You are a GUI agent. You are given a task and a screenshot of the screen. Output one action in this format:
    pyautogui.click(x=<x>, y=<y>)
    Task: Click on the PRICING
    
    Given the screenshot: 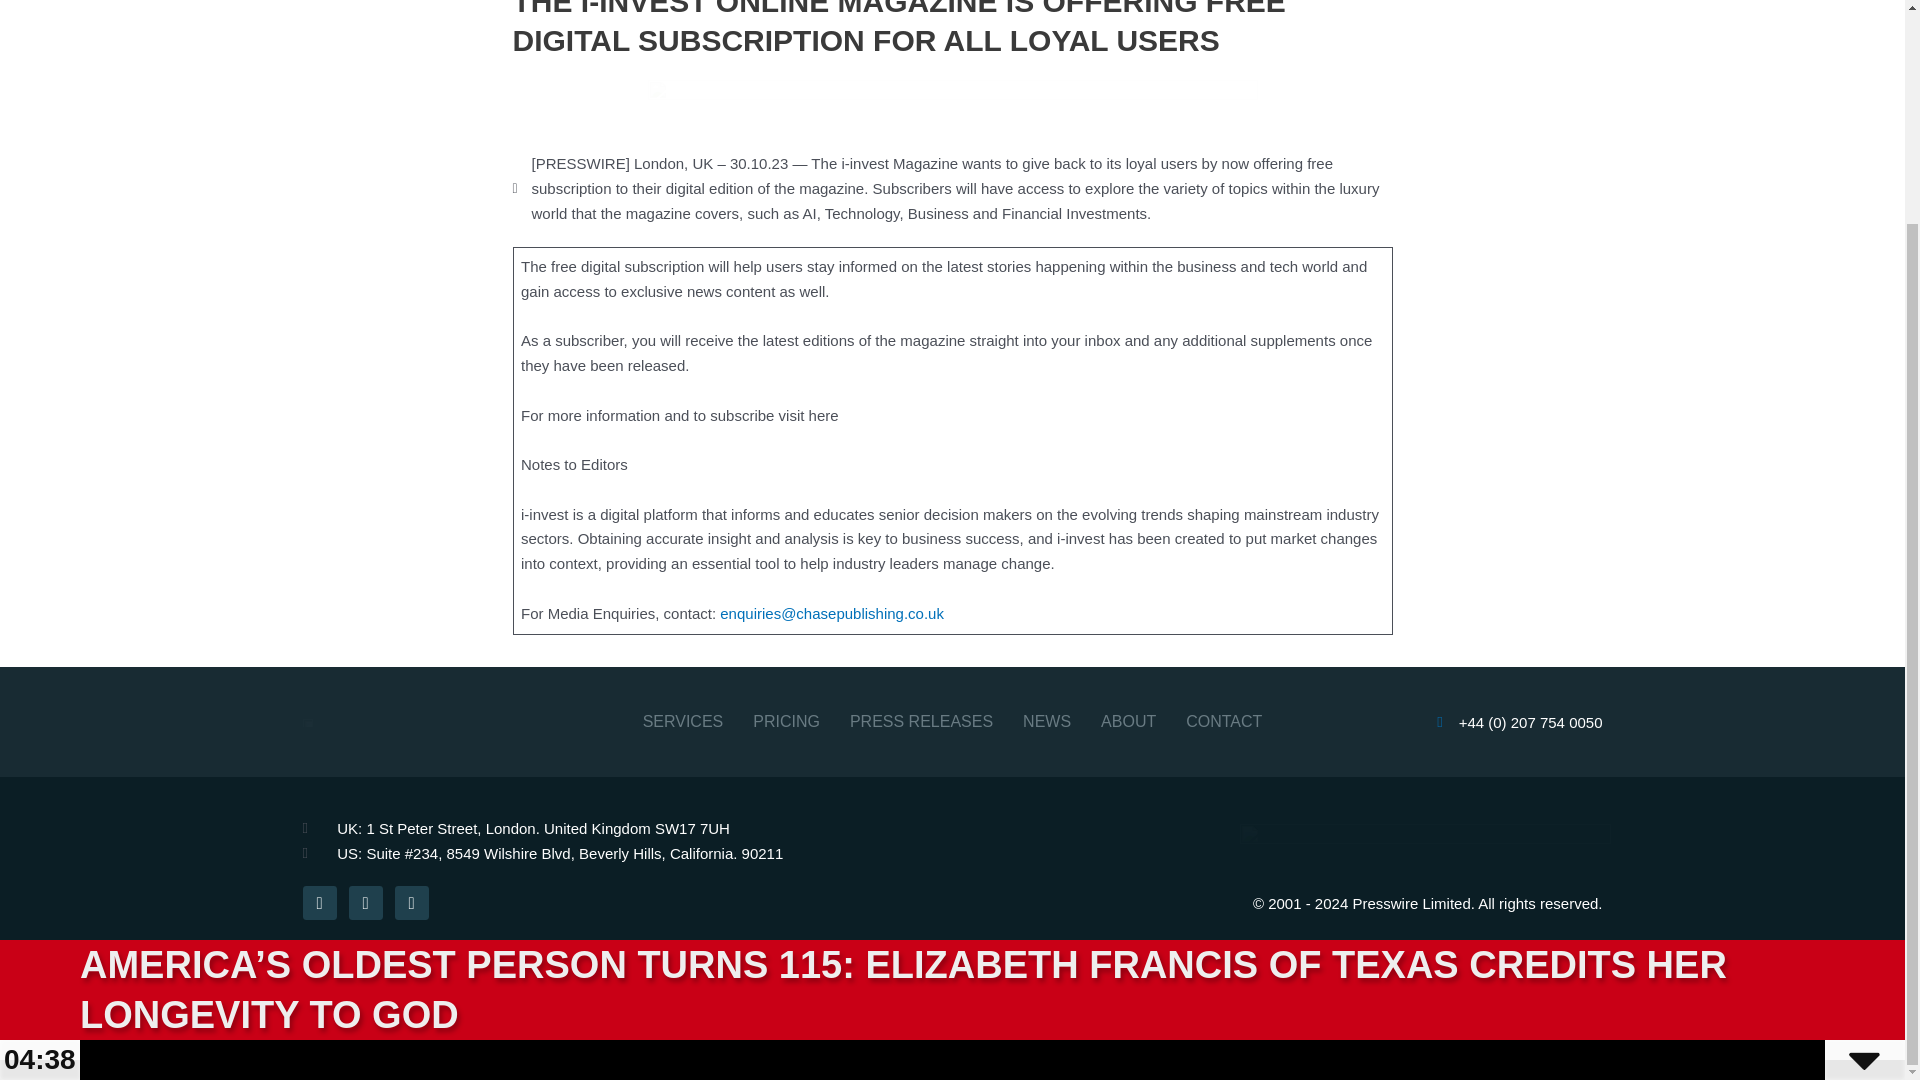 What is the action you would take?
    pyautogui.click(x=786, y=722)
    